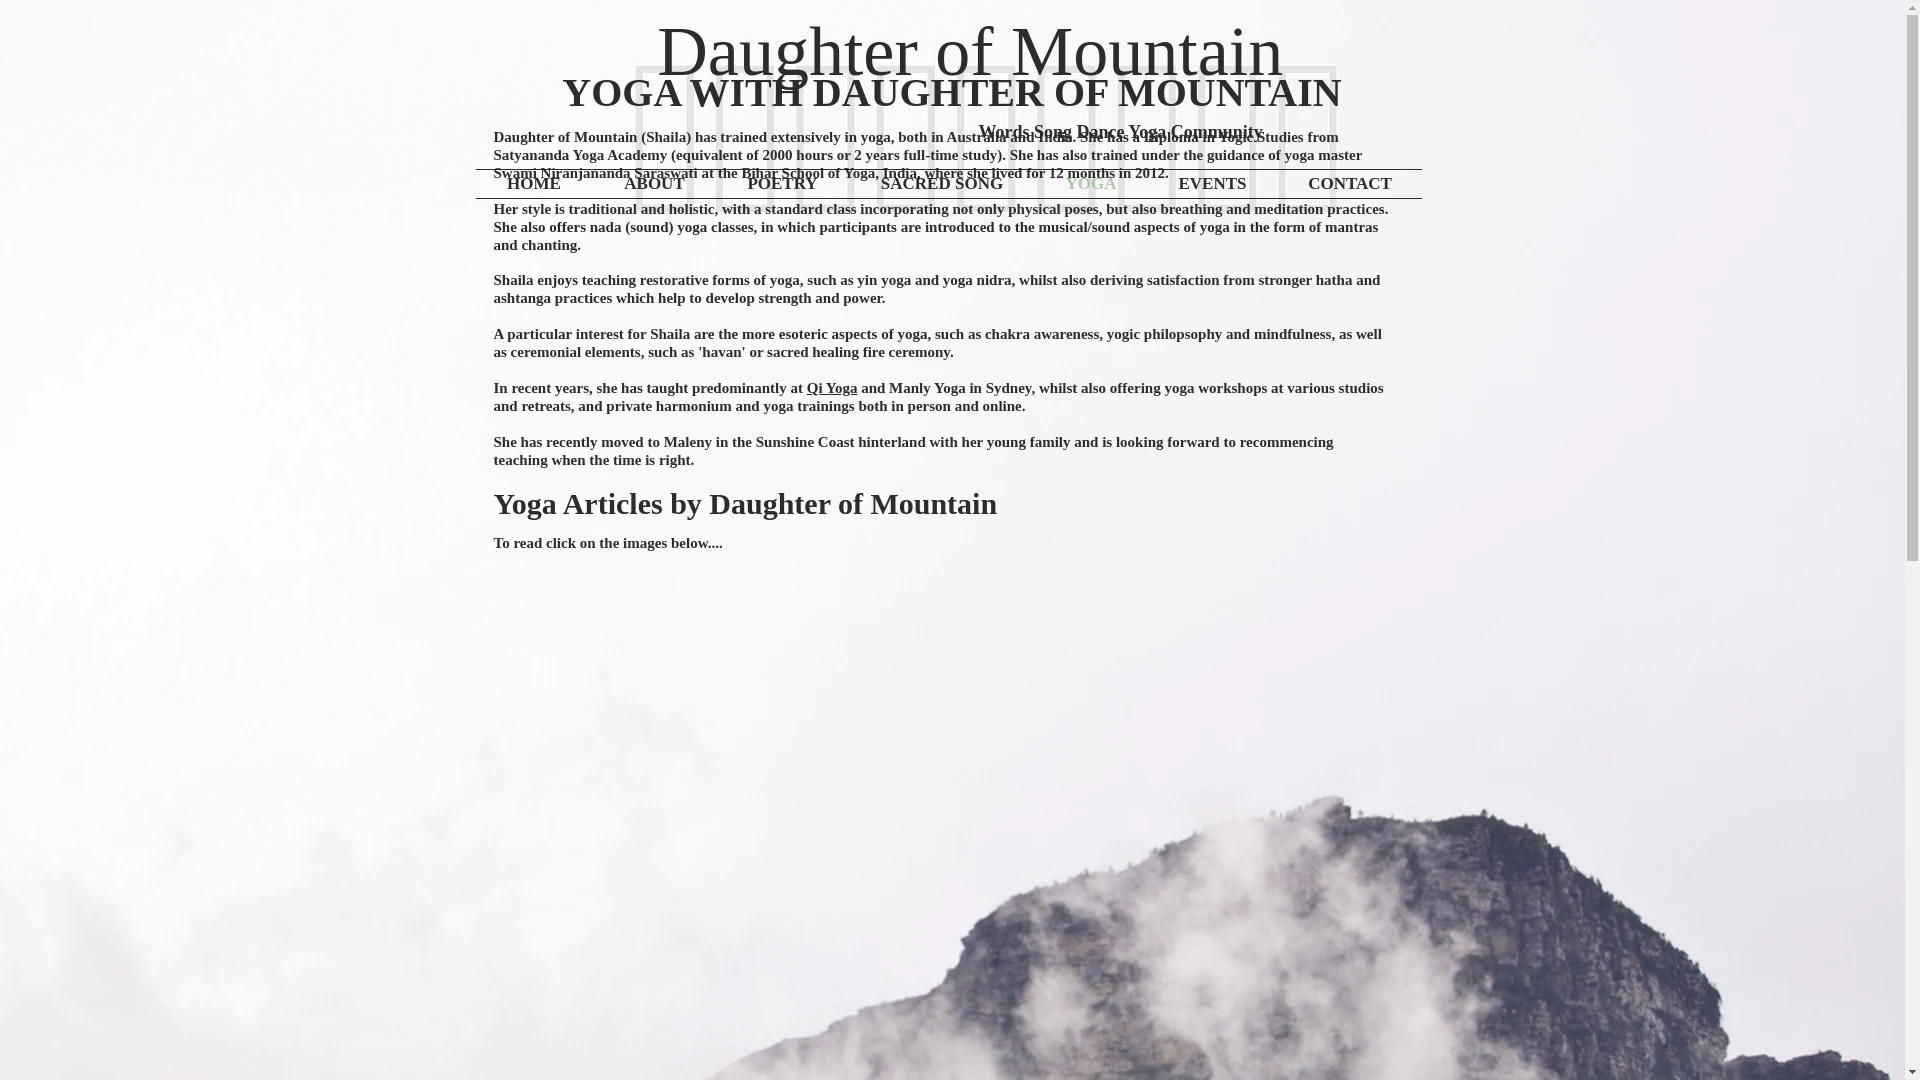 The image size is (1920, 1080). Describe the element at coordinates (1091, 183) in the screenshot. I see `YOGA` at that location.